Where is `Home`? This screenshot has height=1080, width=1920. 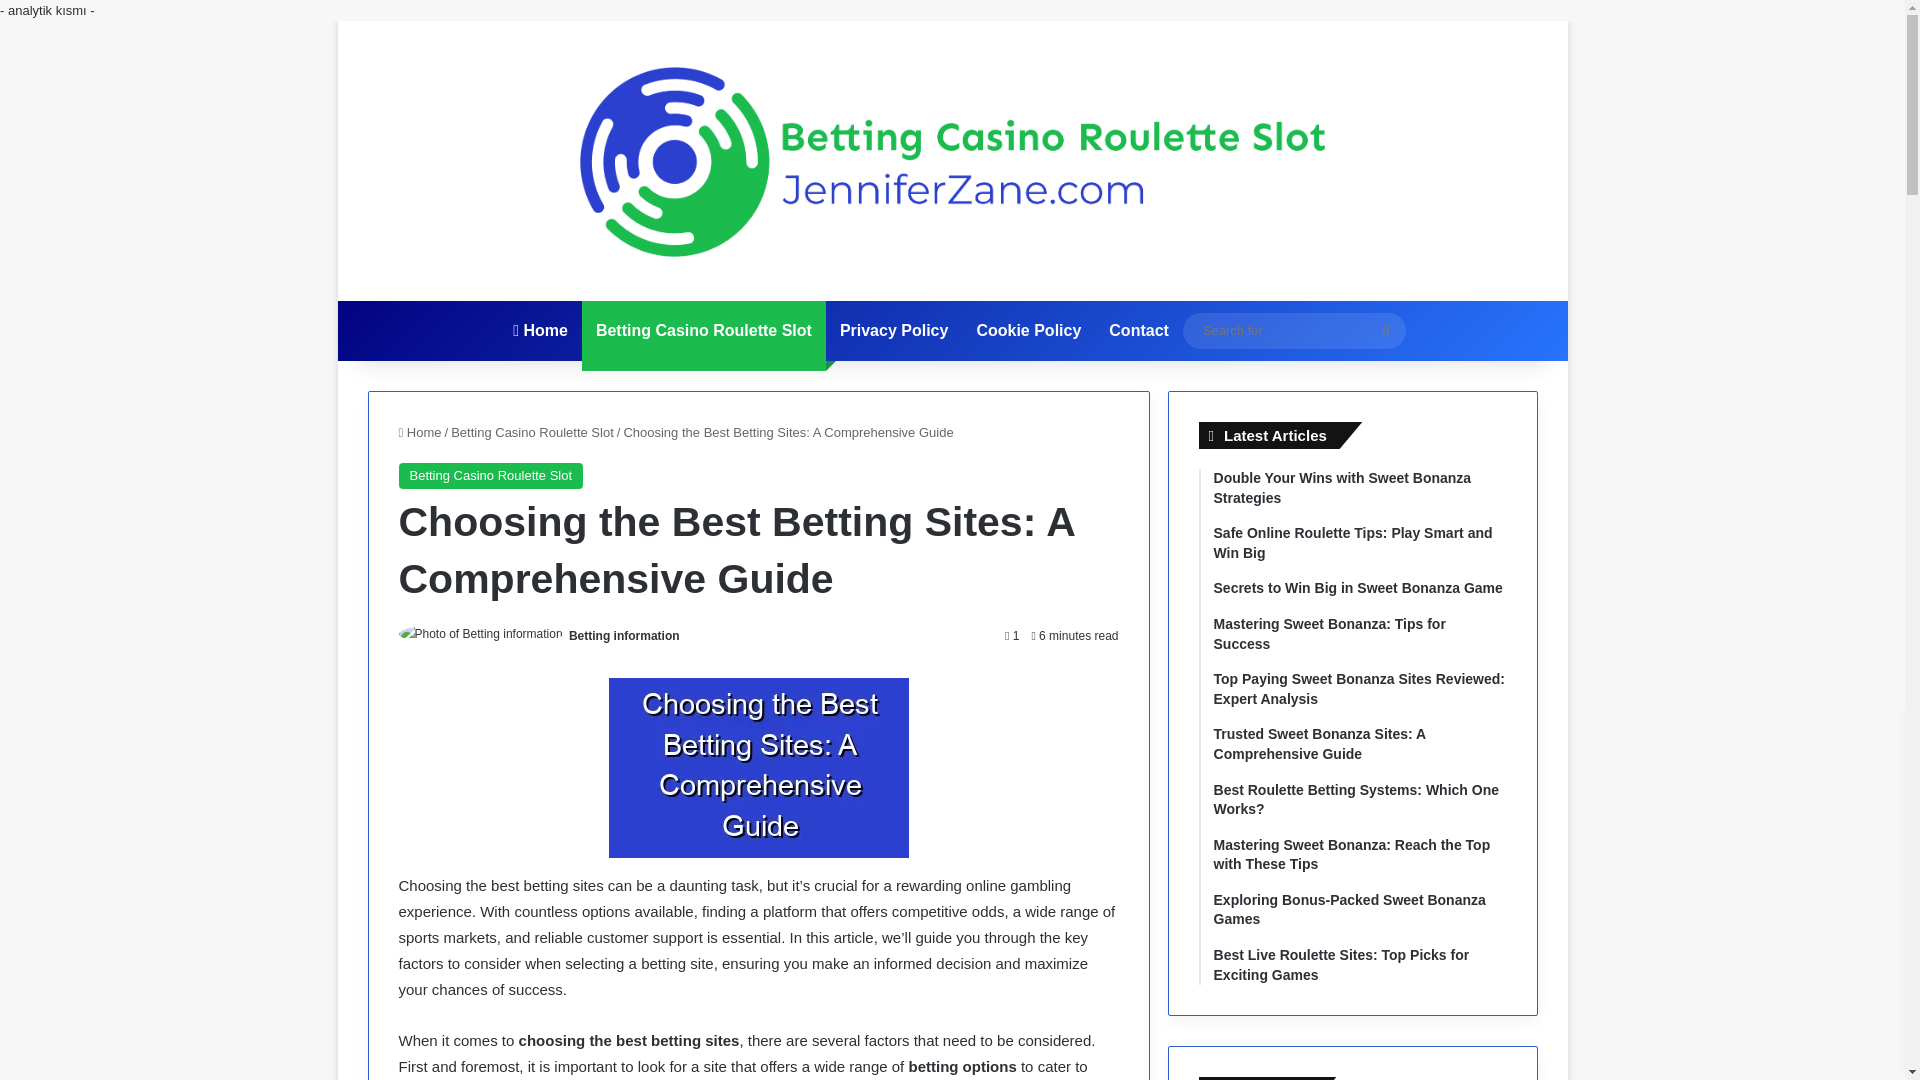
Home is located at coordinates (419, 432).